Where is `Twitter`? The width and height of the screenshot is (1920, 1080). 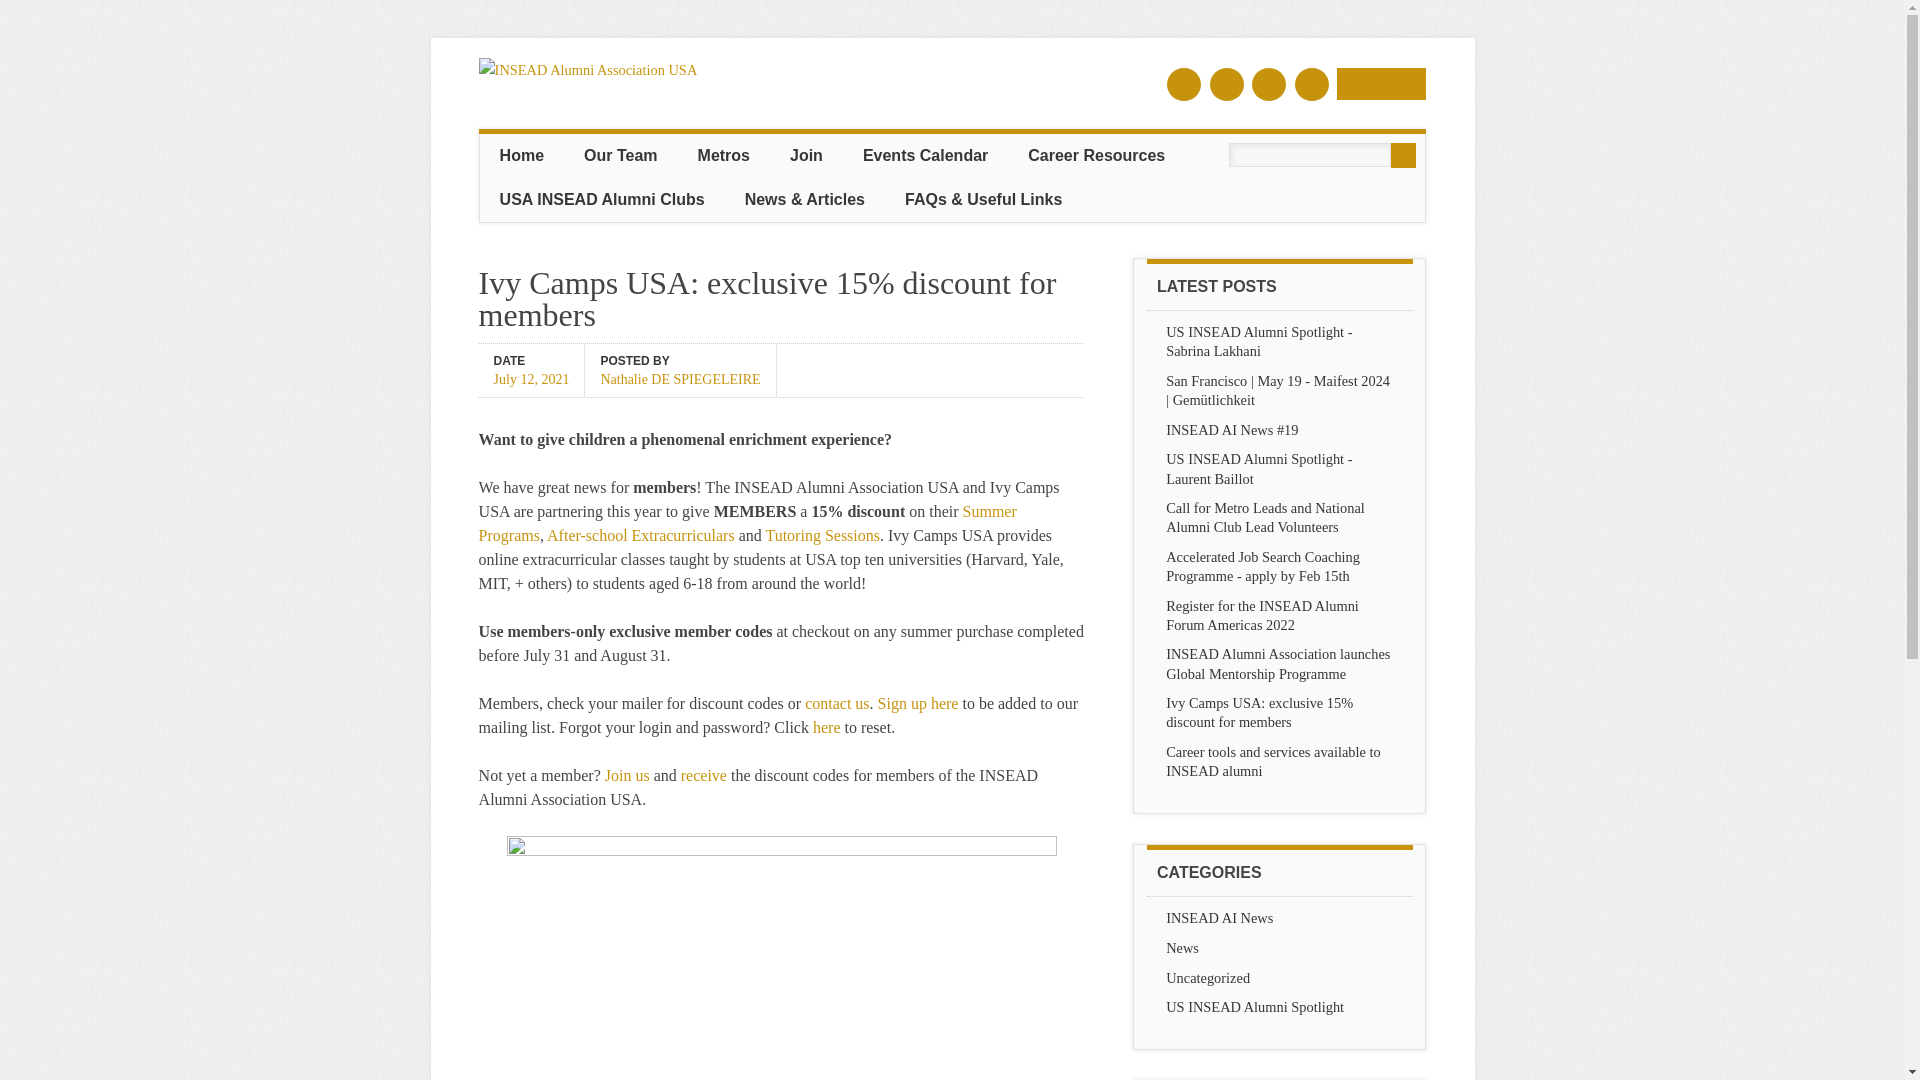
Twitter is located at coordinates (1226, 84).